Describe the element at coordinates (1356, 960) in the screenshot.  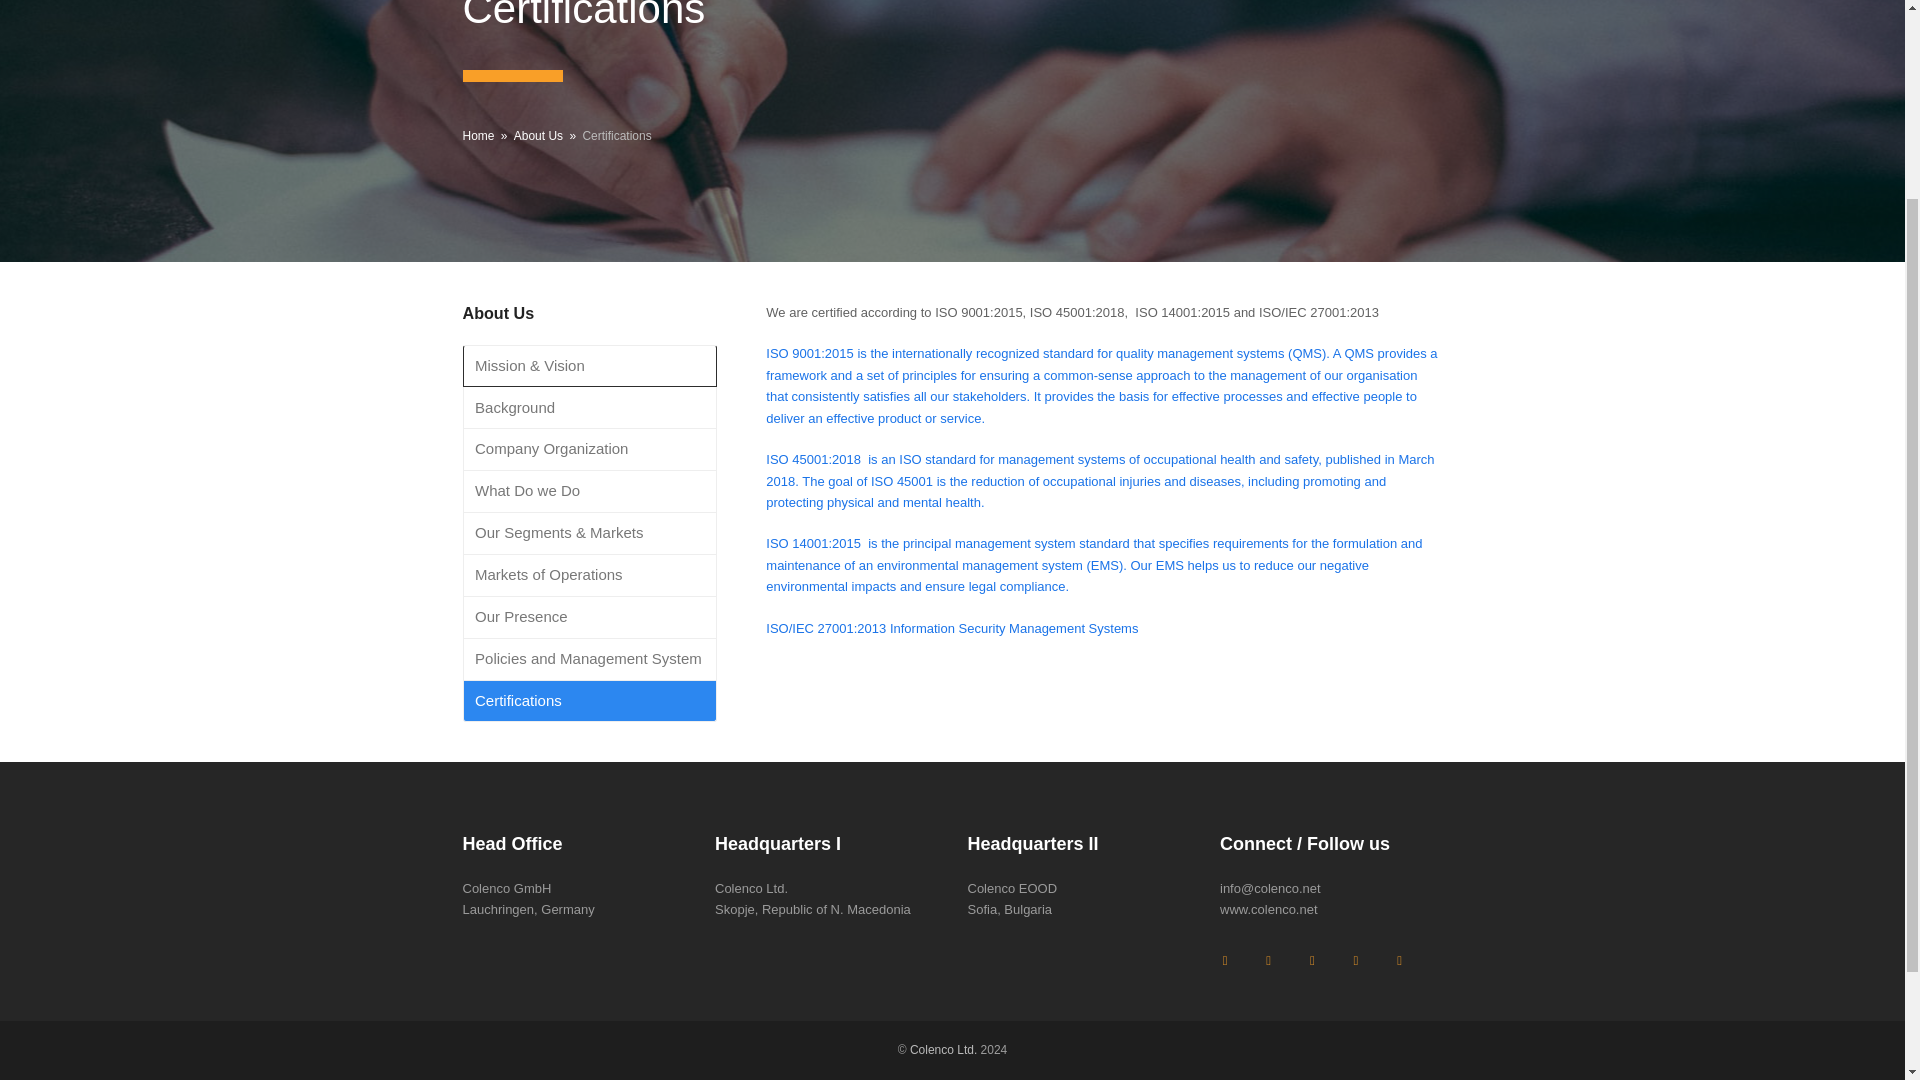
I see `Twitter` at that location.